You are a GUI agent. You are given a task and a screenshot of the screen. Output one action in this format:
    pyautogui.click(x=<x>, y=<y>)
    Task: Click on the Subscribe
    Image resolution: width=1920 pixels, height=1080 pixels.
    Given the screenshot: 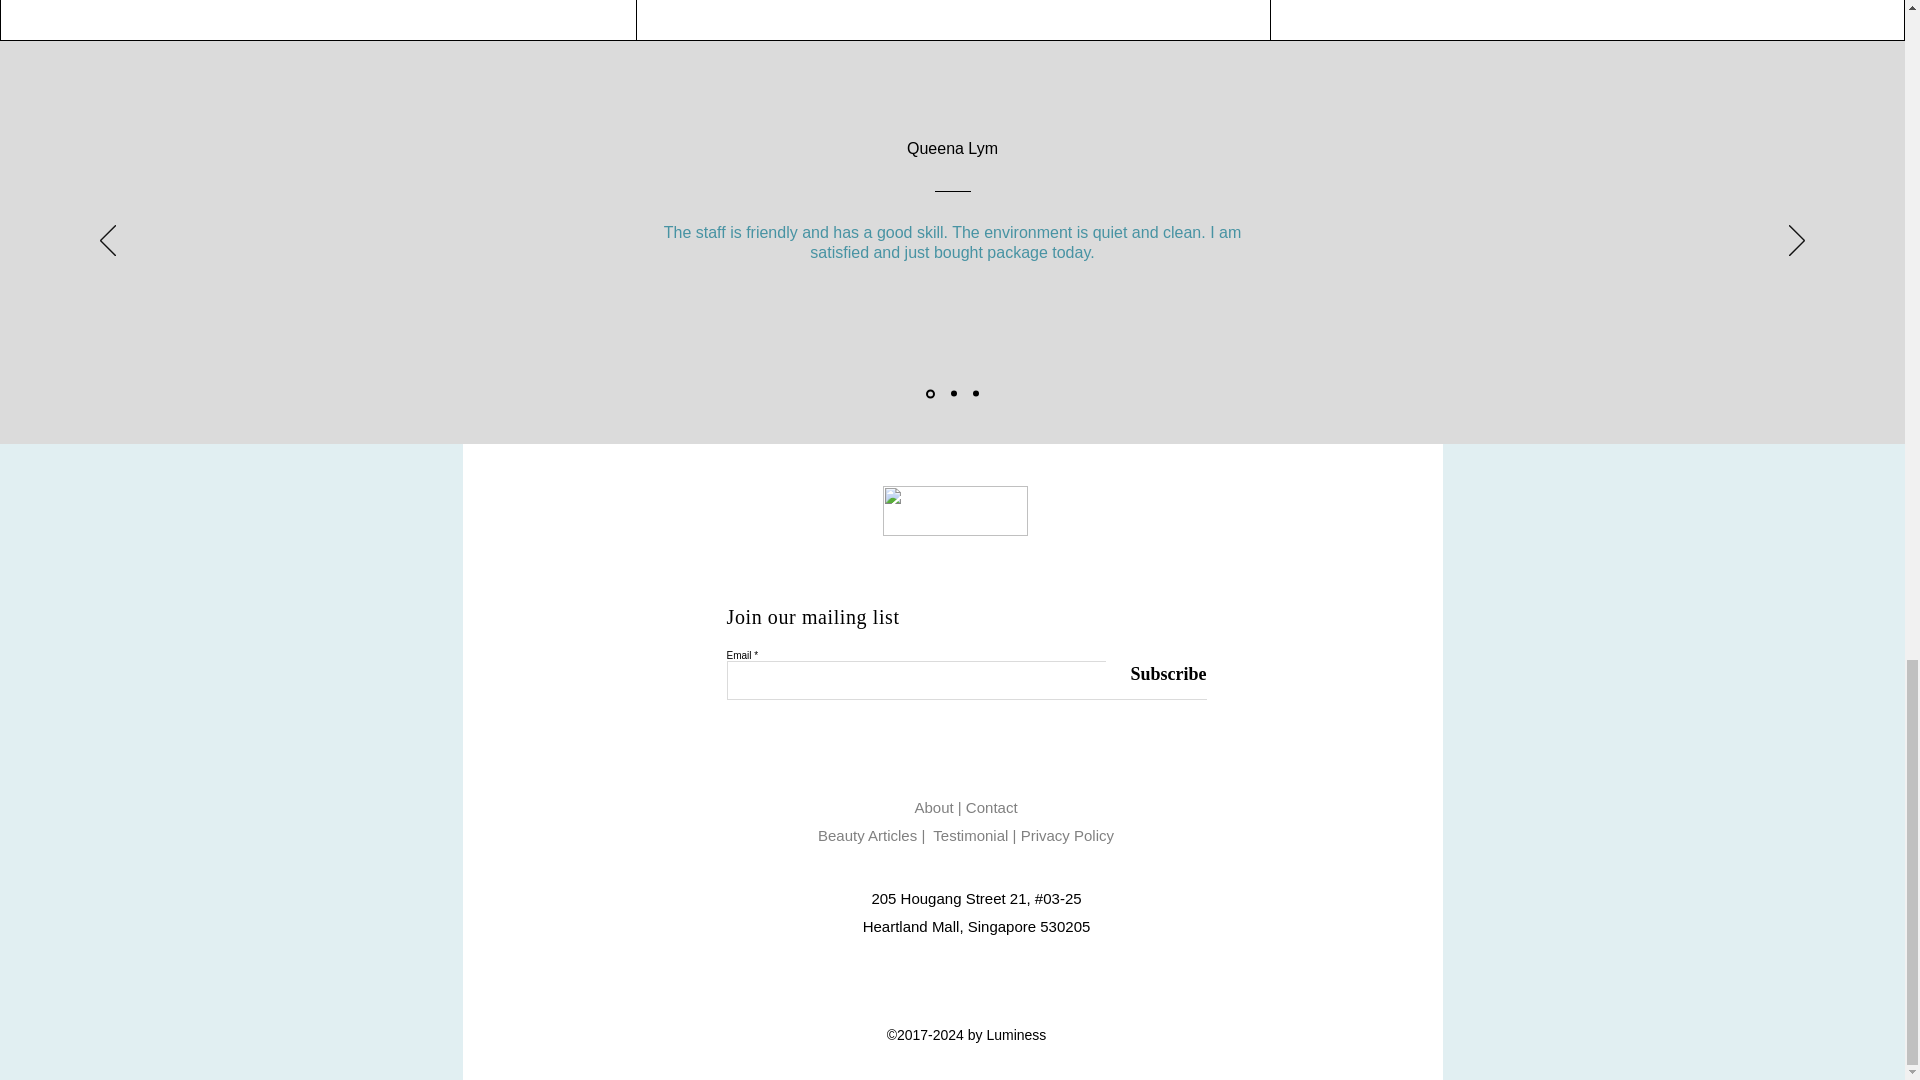 What is the action you would take?
    pyautogui.click(x=1156, y=675)
    